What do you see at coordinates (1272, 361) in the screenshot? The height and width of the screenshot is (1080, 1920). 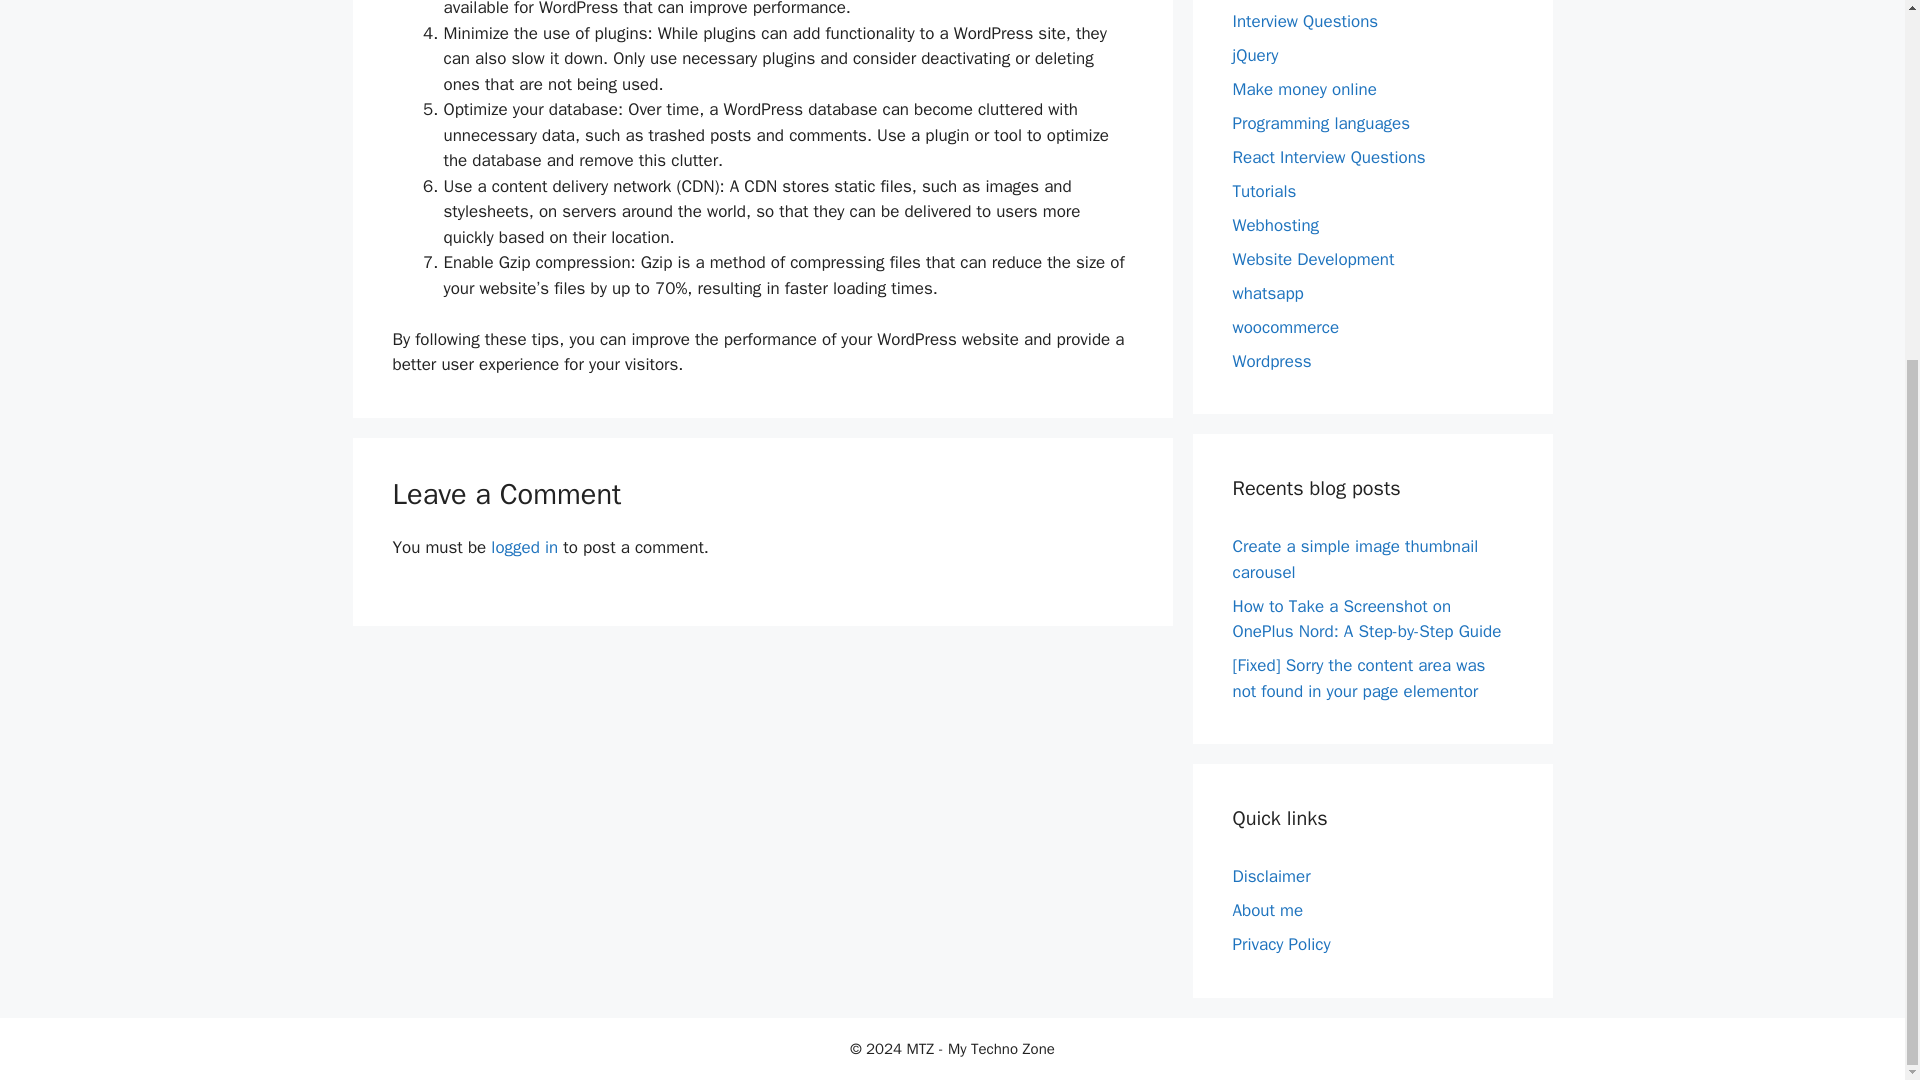 I see `Wordpress` at bounding box center [1272, 361].